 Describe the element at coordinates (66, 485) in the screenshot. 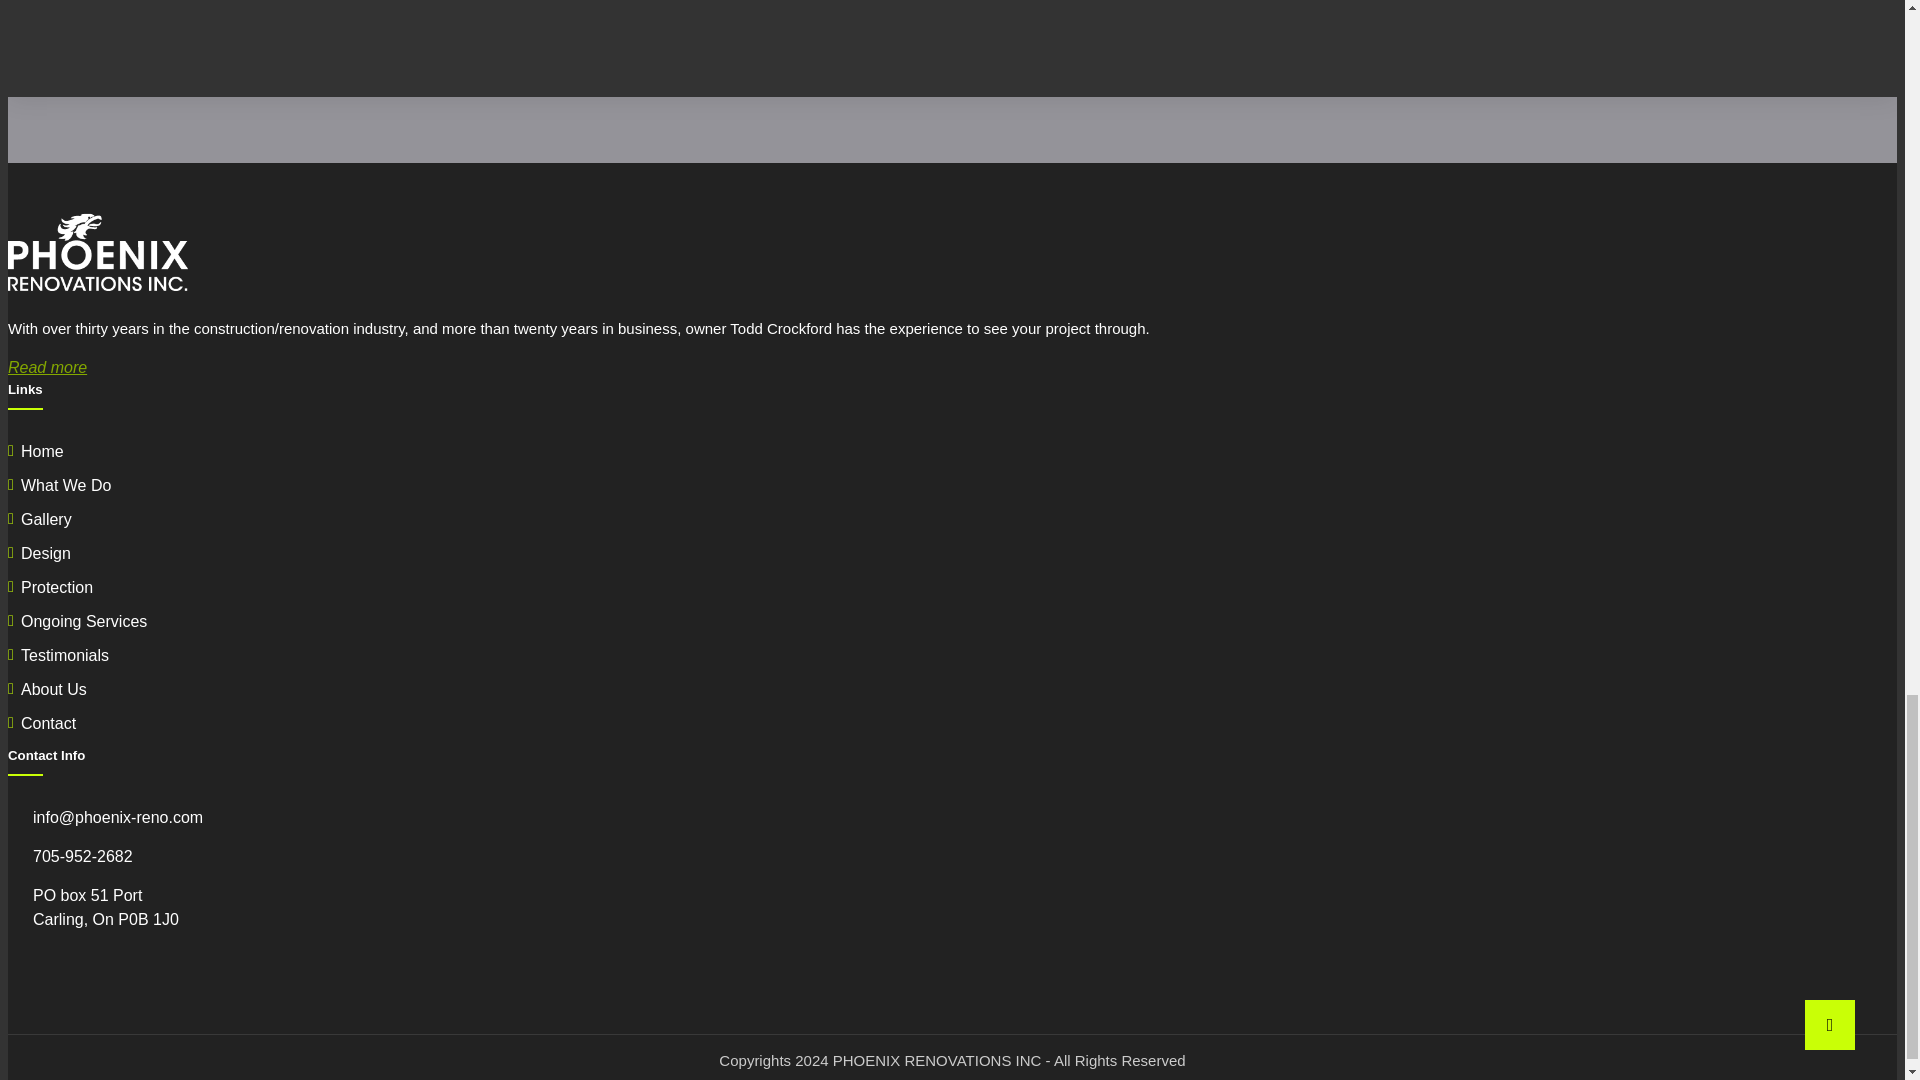

I see `What We Do` at that location.